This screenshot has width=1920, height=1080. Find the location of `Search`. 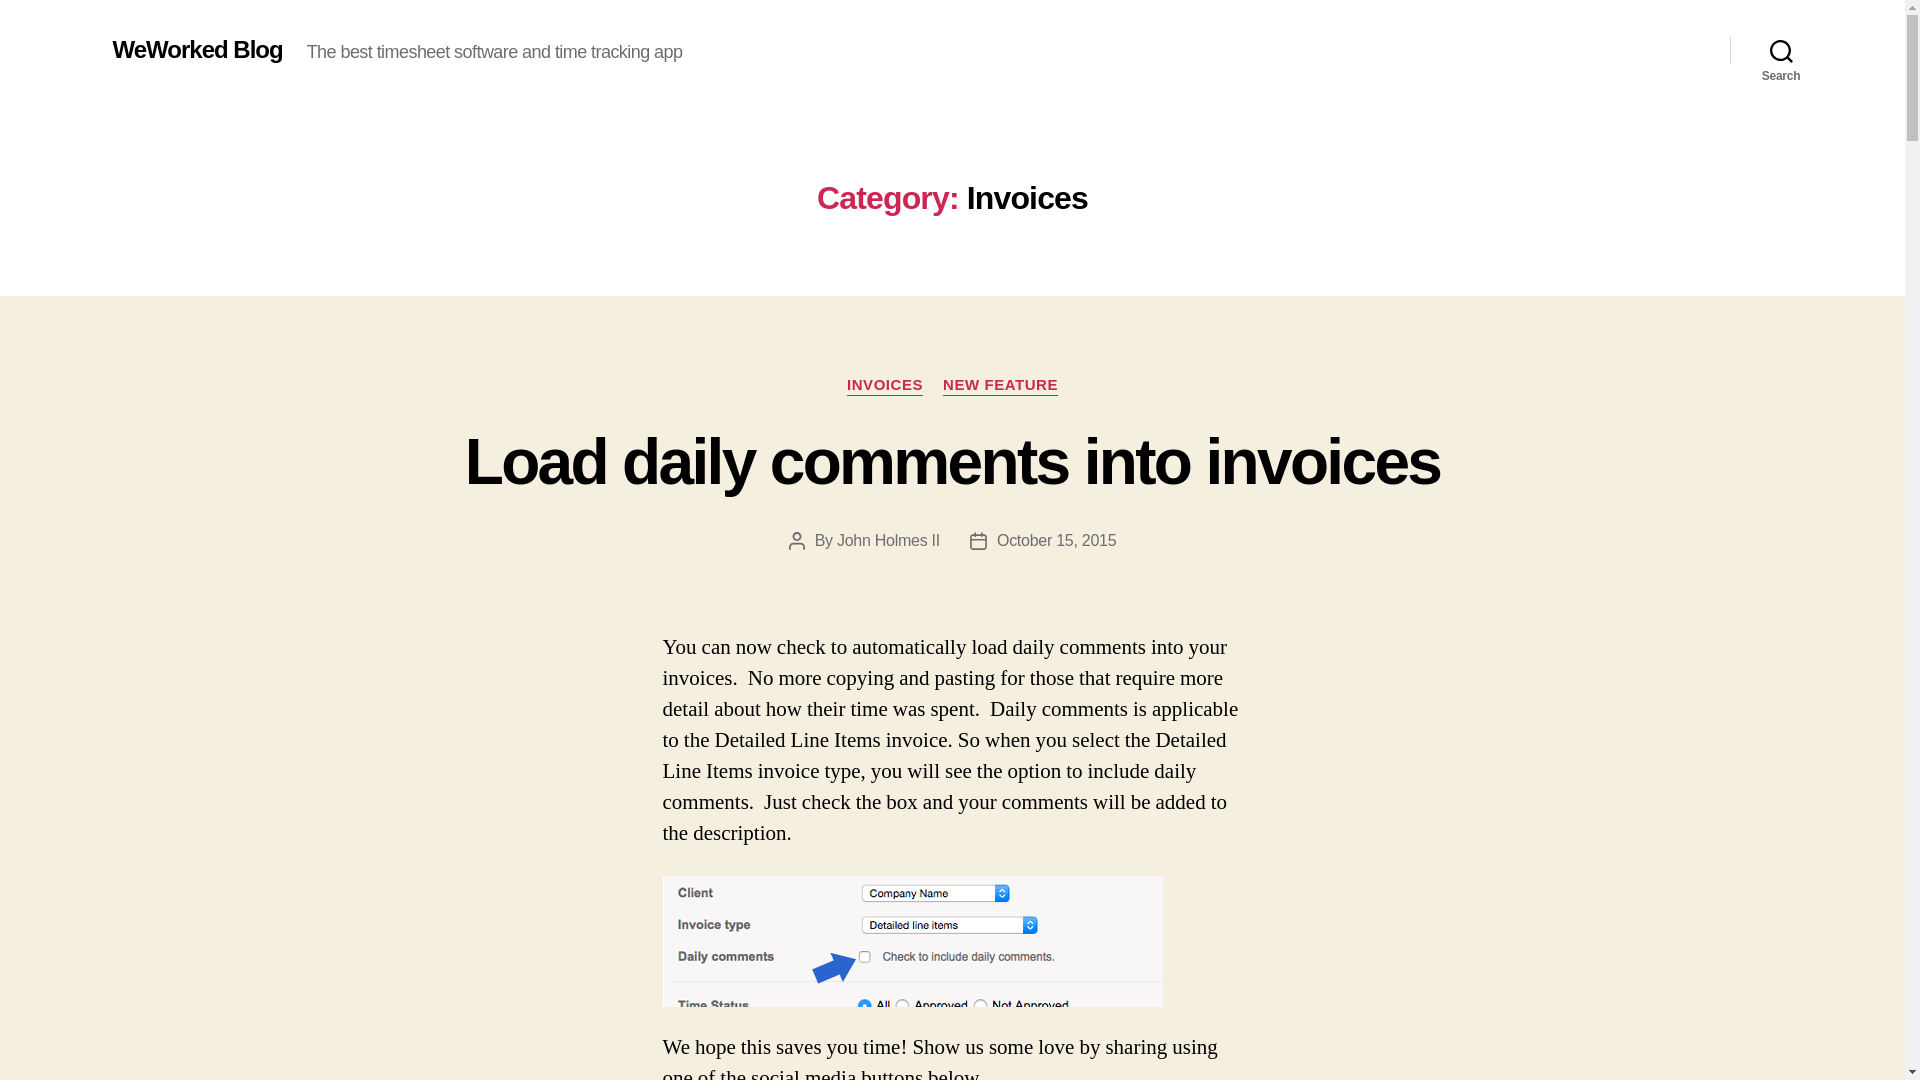

Search is located at coordinates (1781, 50).